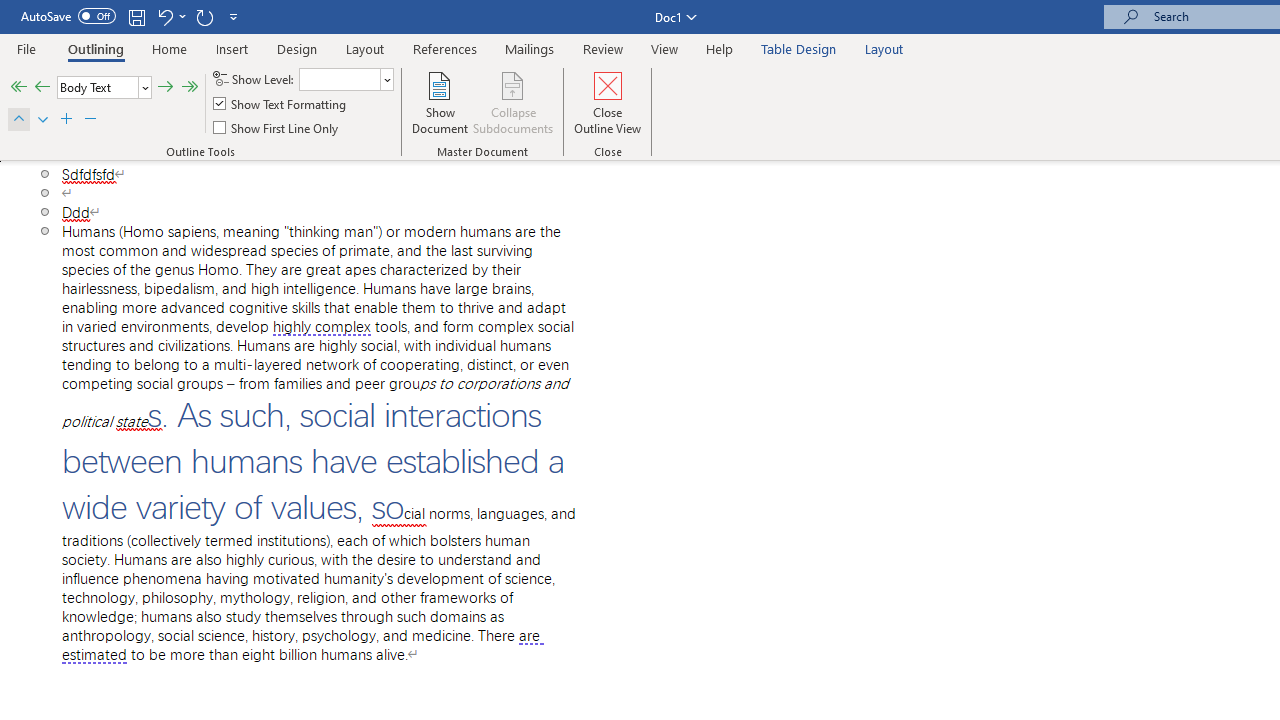  What do you see at coordinates (720, 48) in the screenshot?
I see `Help` at bounding box center [720, 48].